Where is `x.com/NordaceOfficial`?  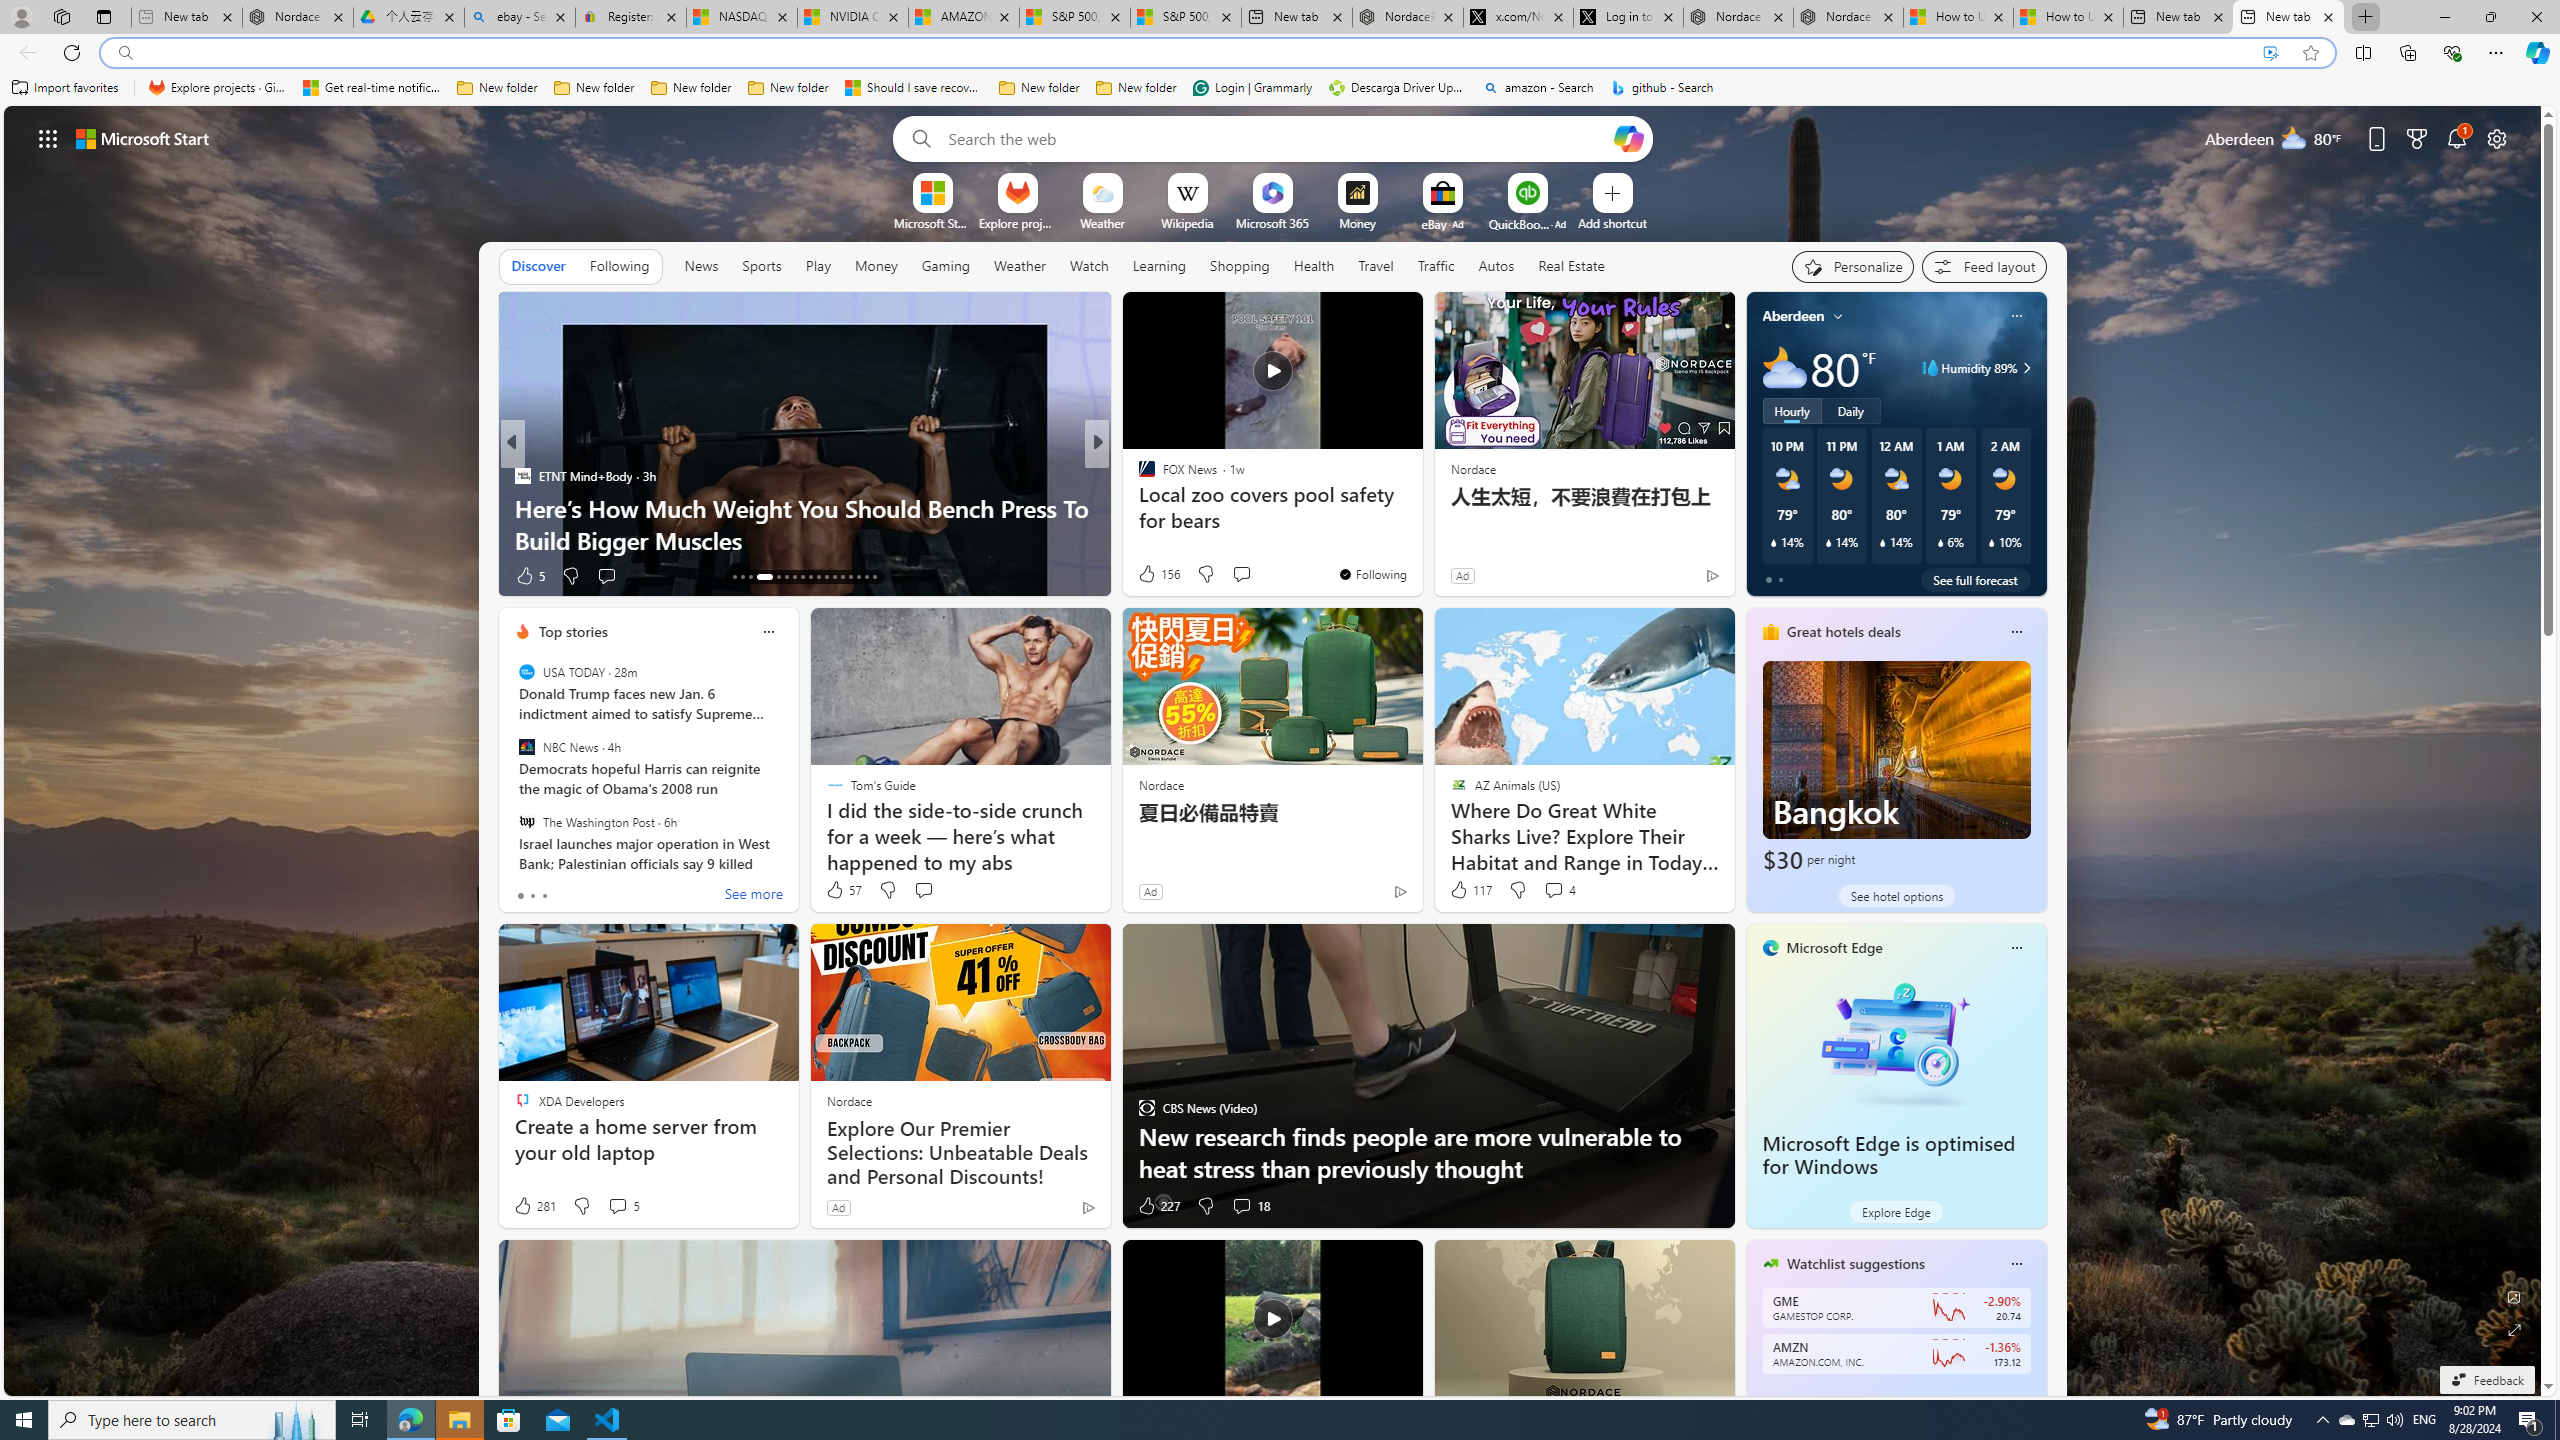
x.com/NordaceOfficial is located at coordinates (1518, 17).